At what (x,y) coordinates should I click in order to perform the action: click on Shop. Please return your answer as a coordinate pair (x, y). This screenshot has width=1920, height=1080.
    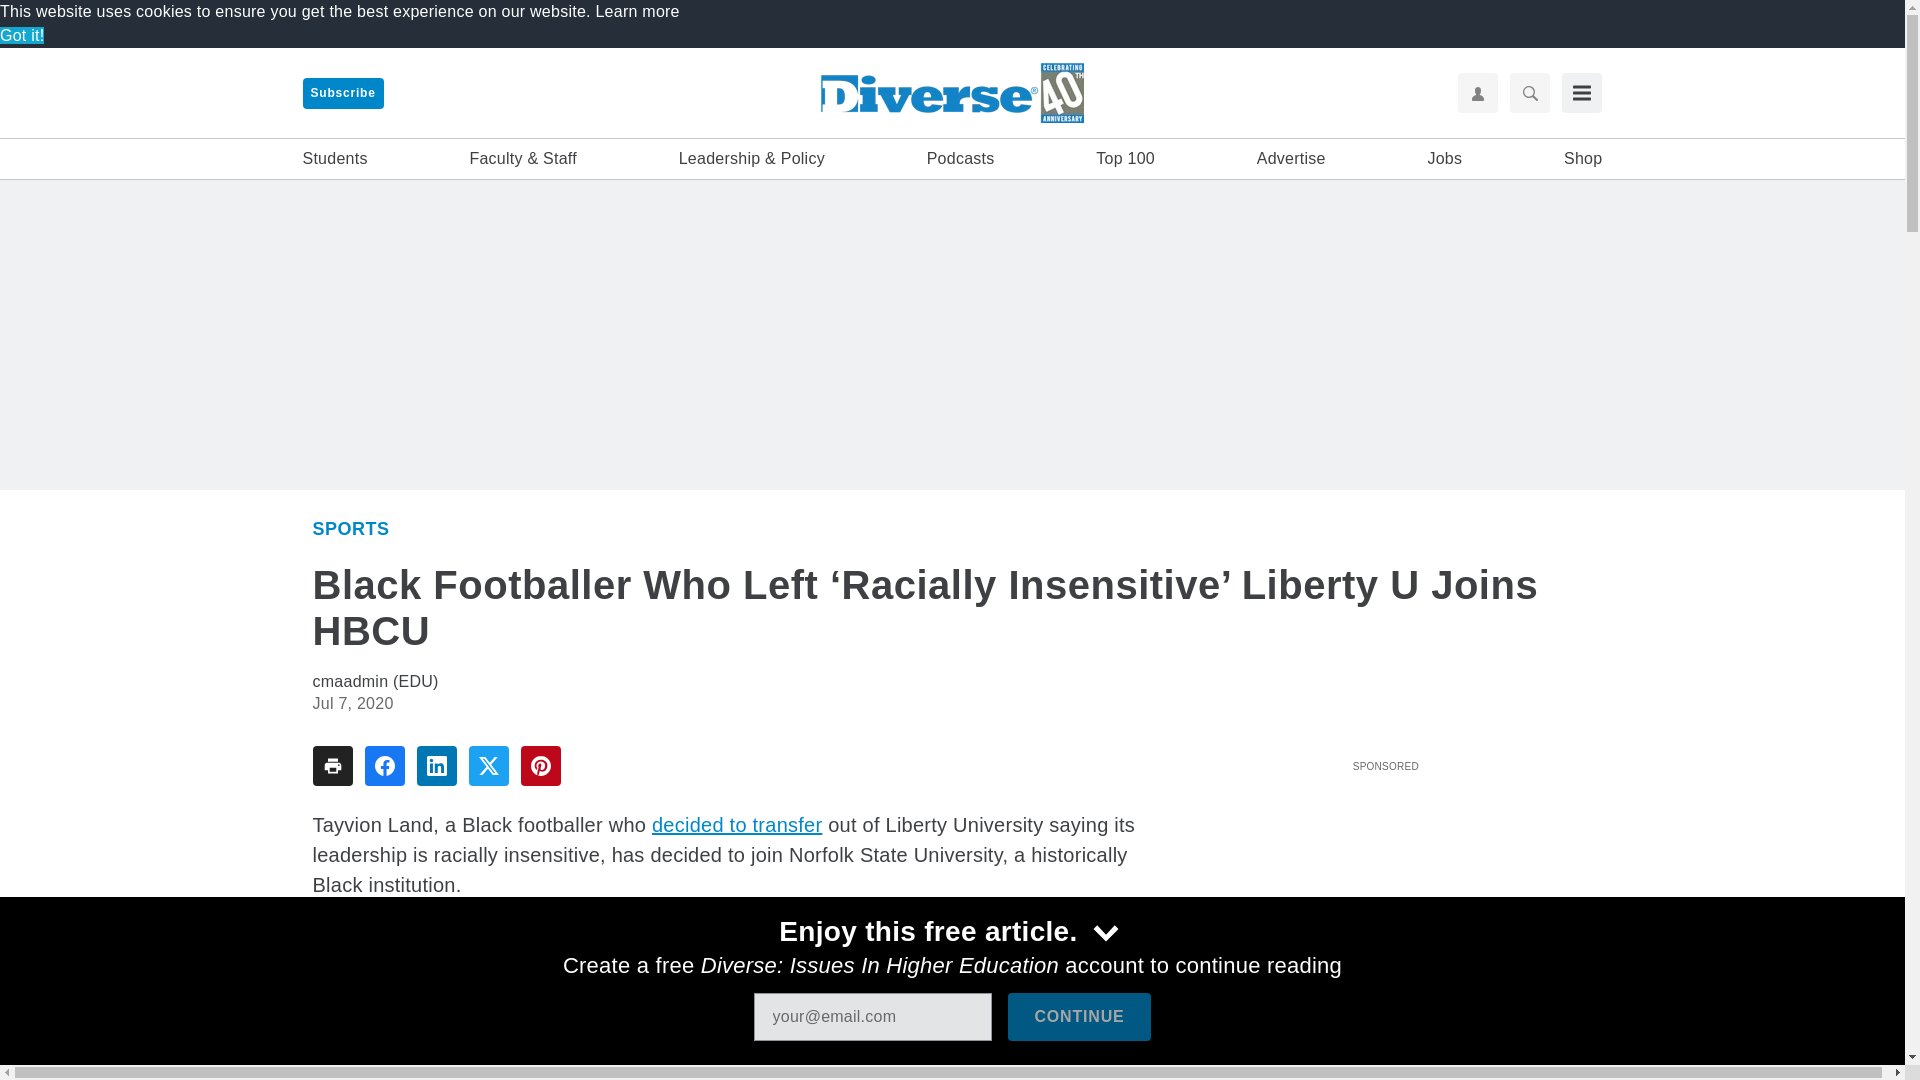
    Looking at the image, I should click on (1582, 158).